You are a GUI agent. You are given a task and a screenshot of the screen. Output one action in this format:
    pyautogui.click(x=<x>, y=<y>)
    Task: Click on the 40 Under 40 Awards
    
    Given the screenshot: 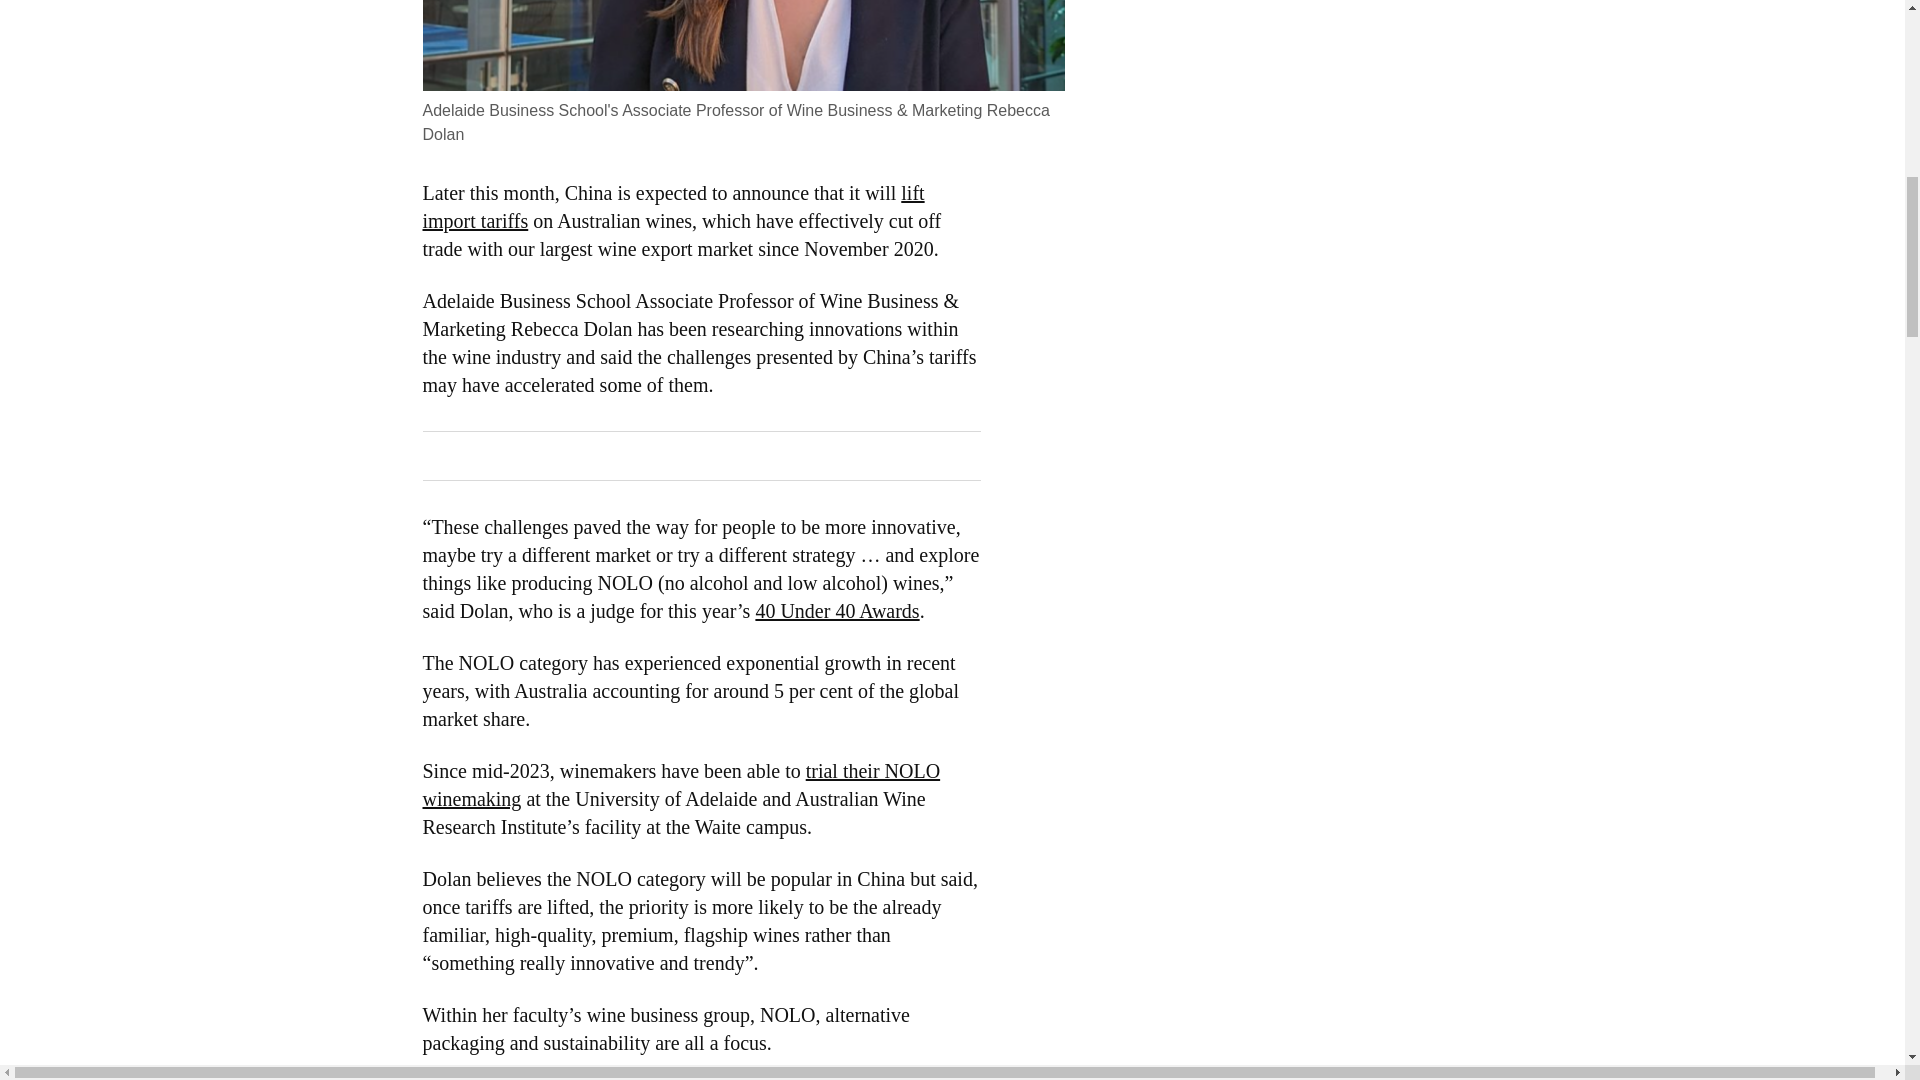 What is the action you would take?
    pyautogui.click(x=836, y=611)
    